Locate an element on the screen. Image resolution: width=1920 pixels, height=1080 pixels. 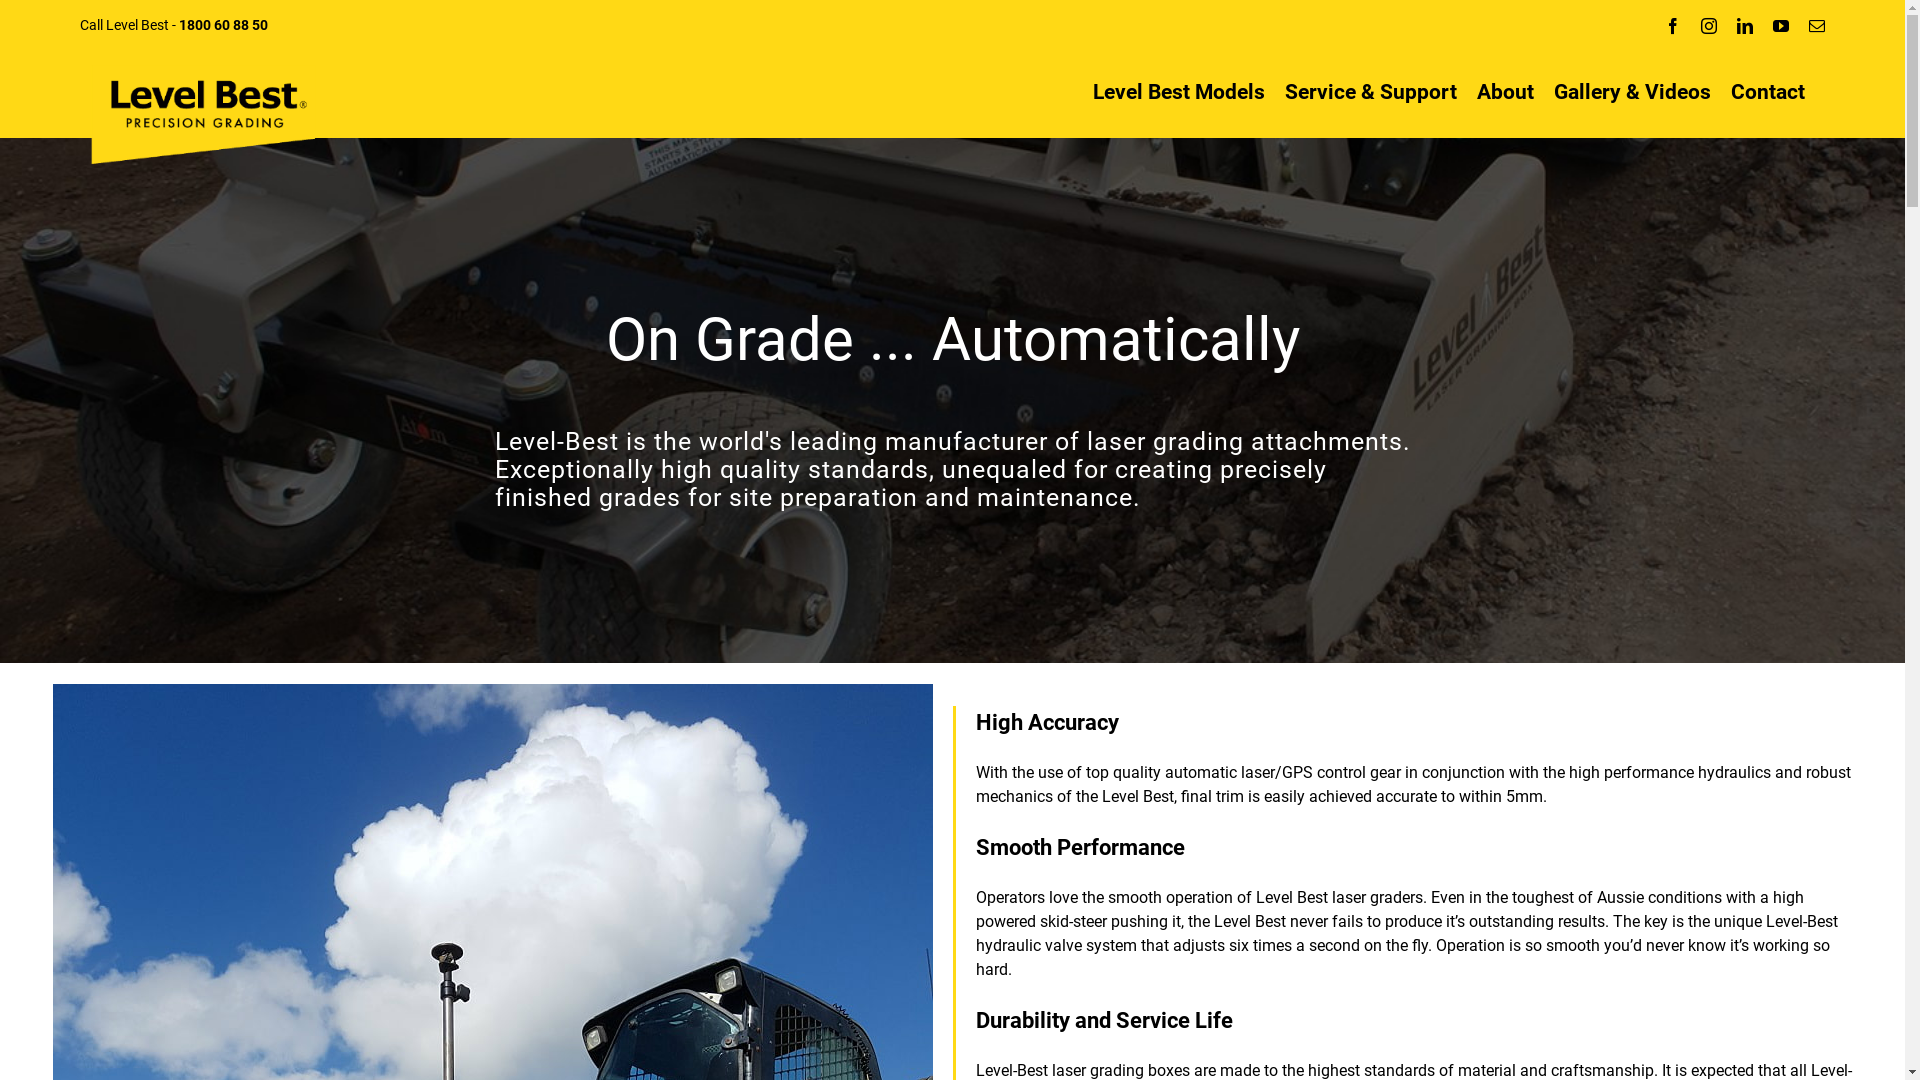
Email is located at coordinates (1817, 26).